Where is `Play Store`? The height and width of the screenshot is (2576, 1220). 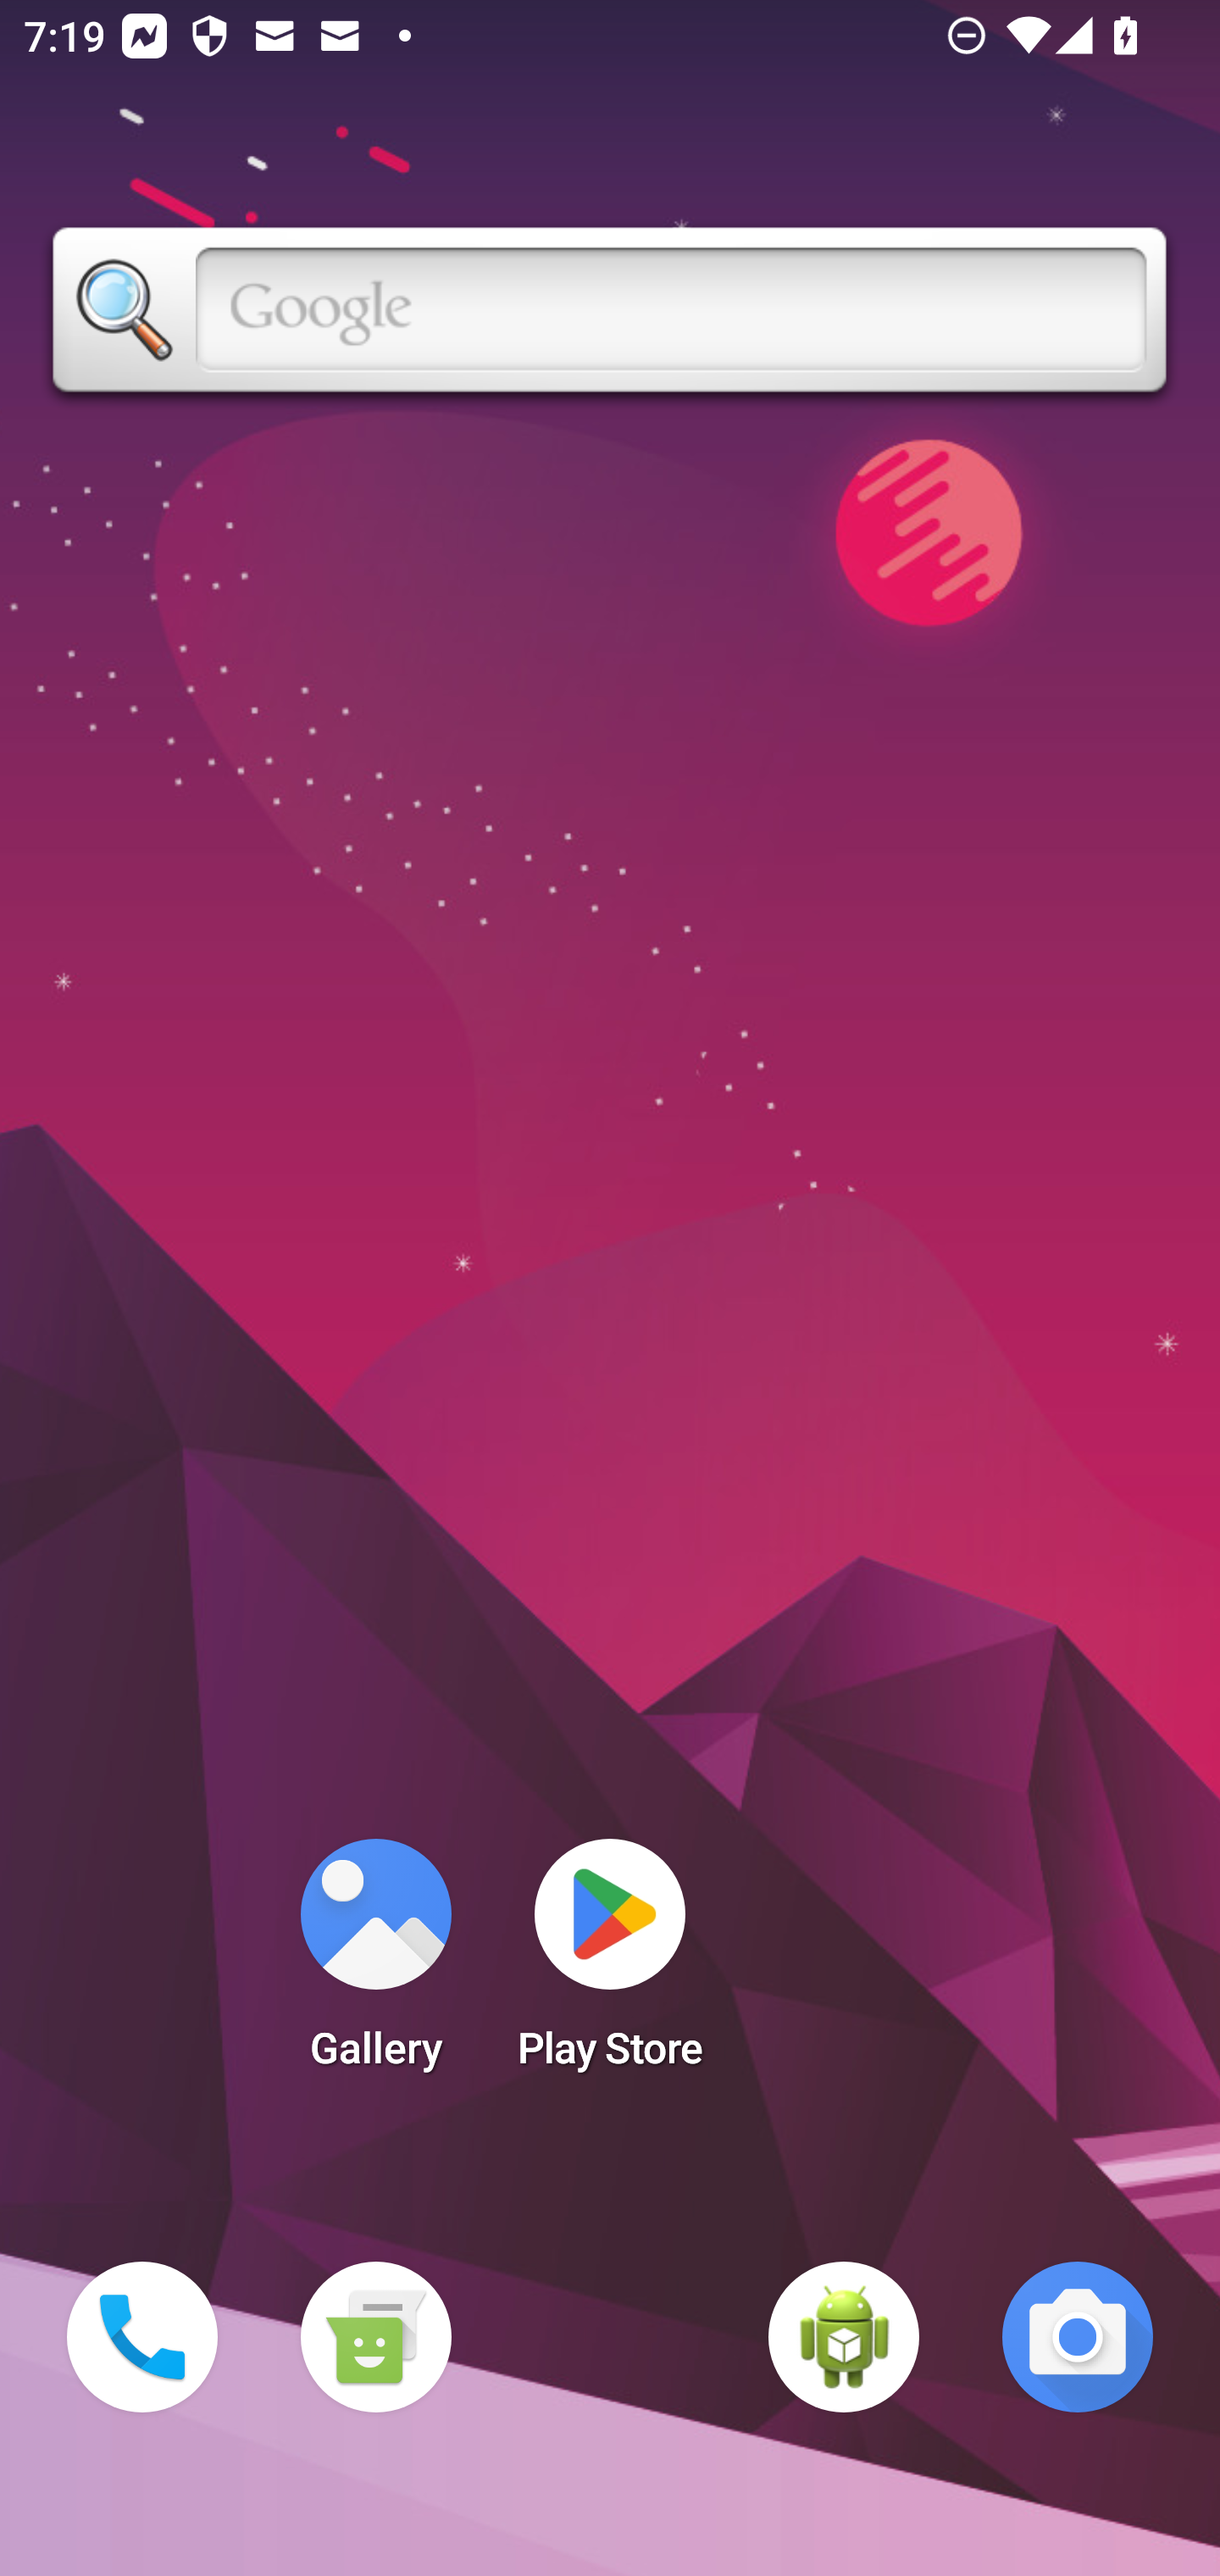
Play Store is located at coordinates (610, 1964).